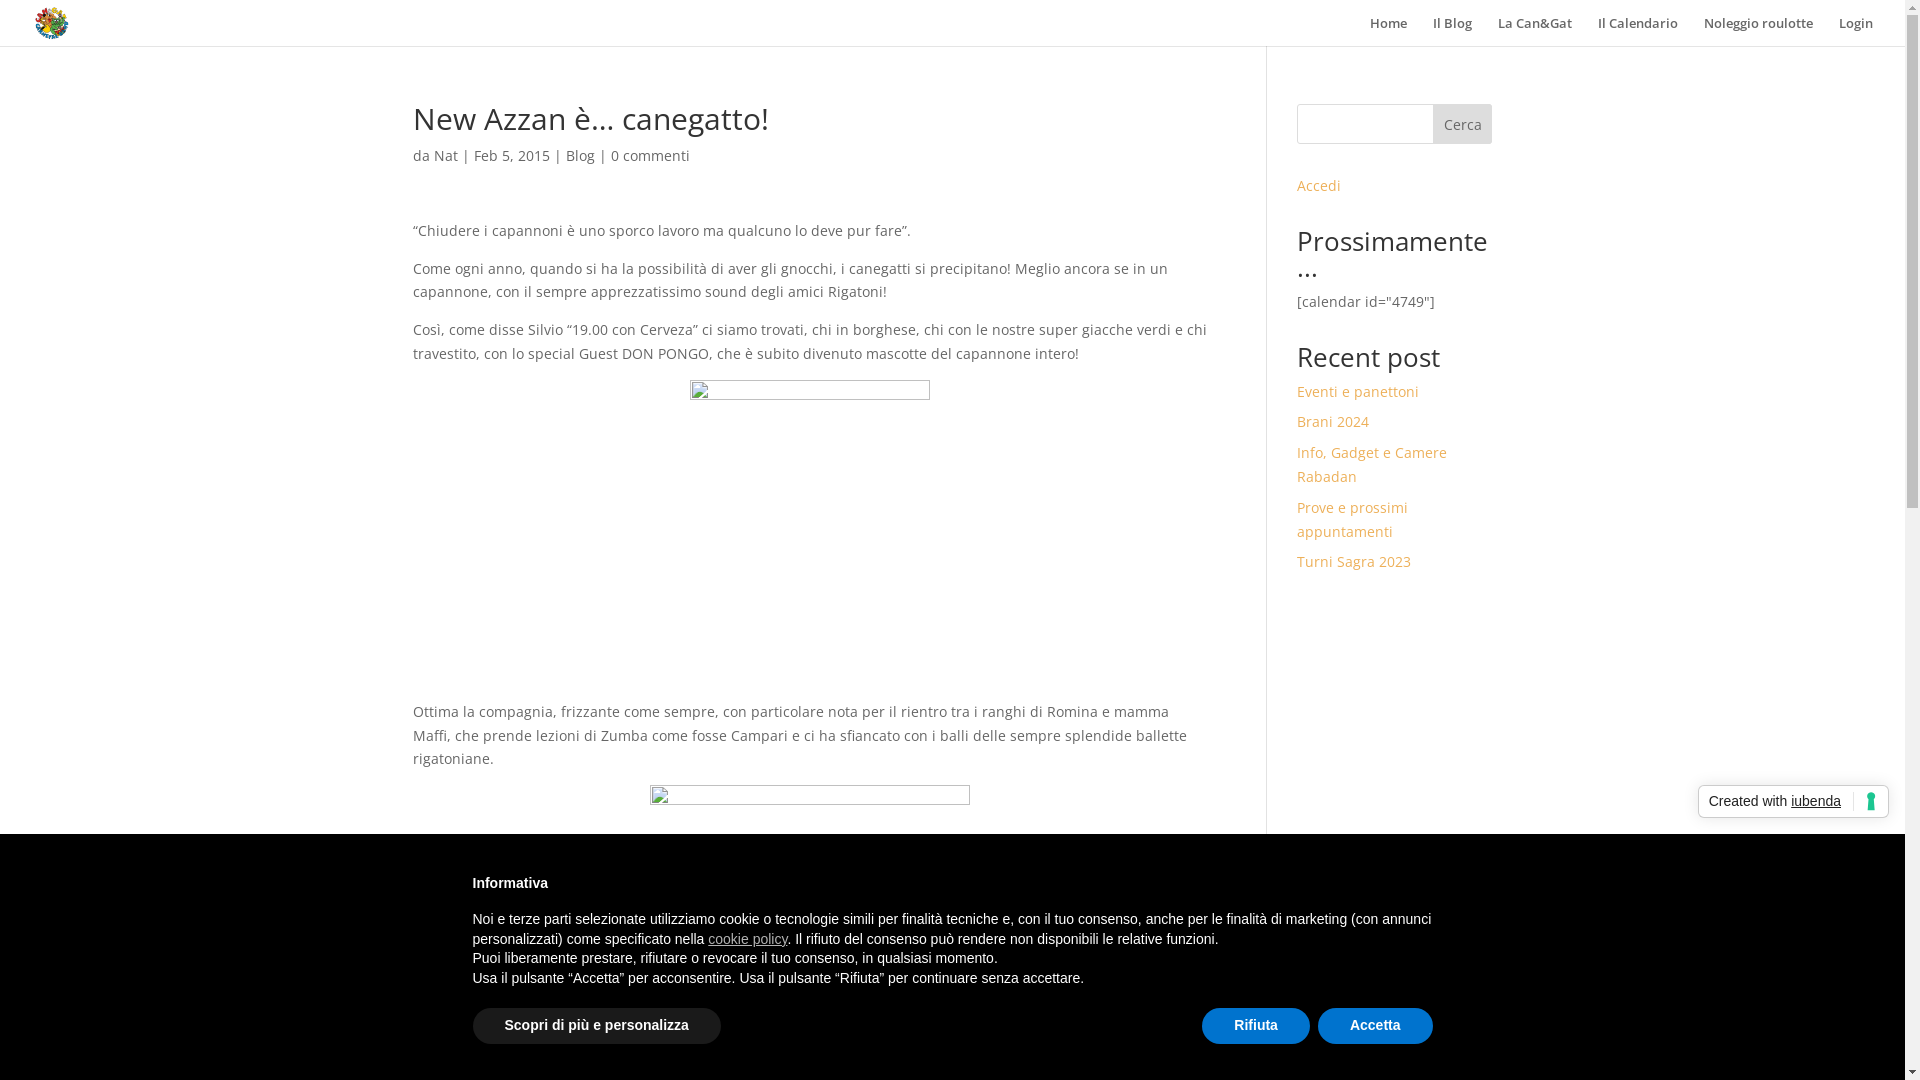  Describe the element at coordinates (1354, 562) in the screenshot. I see `Turni Sagra 2023` at that location.